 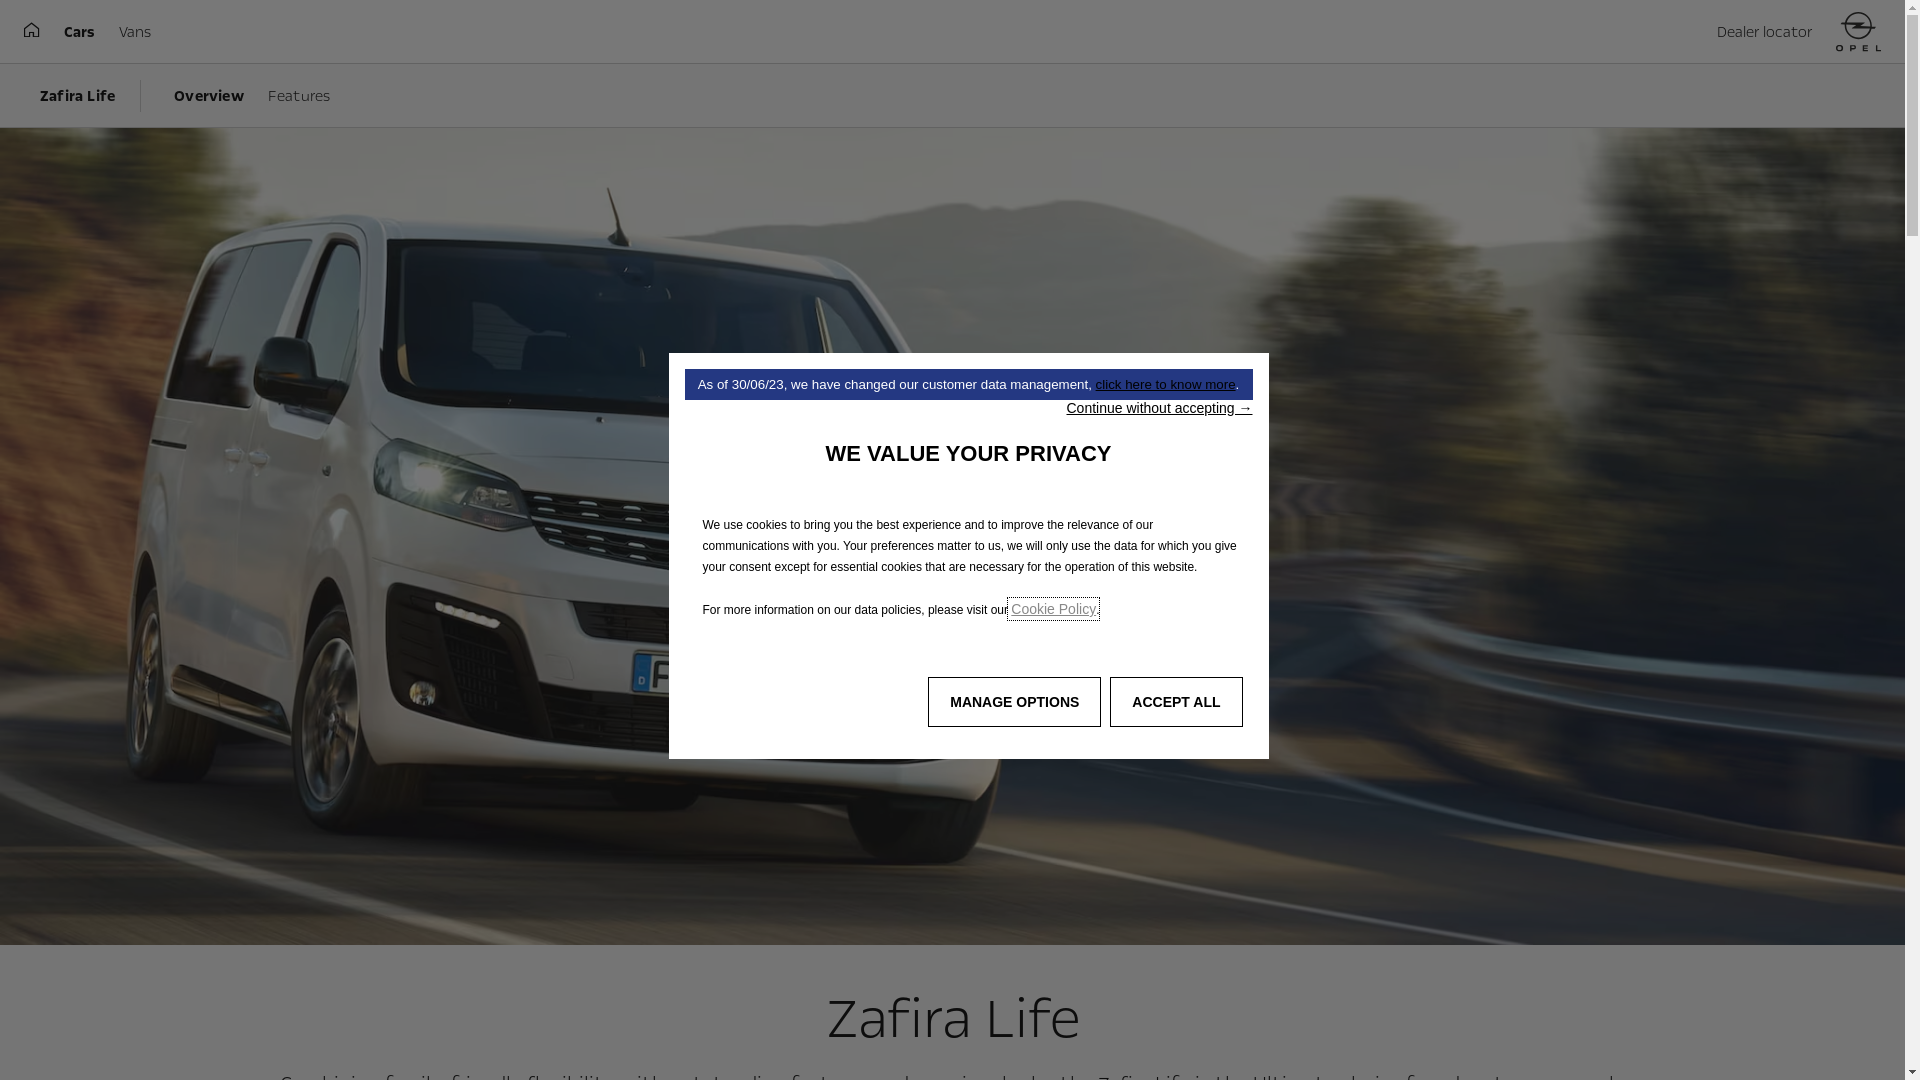 I want to click on Home, so click(x=1858, y=32).